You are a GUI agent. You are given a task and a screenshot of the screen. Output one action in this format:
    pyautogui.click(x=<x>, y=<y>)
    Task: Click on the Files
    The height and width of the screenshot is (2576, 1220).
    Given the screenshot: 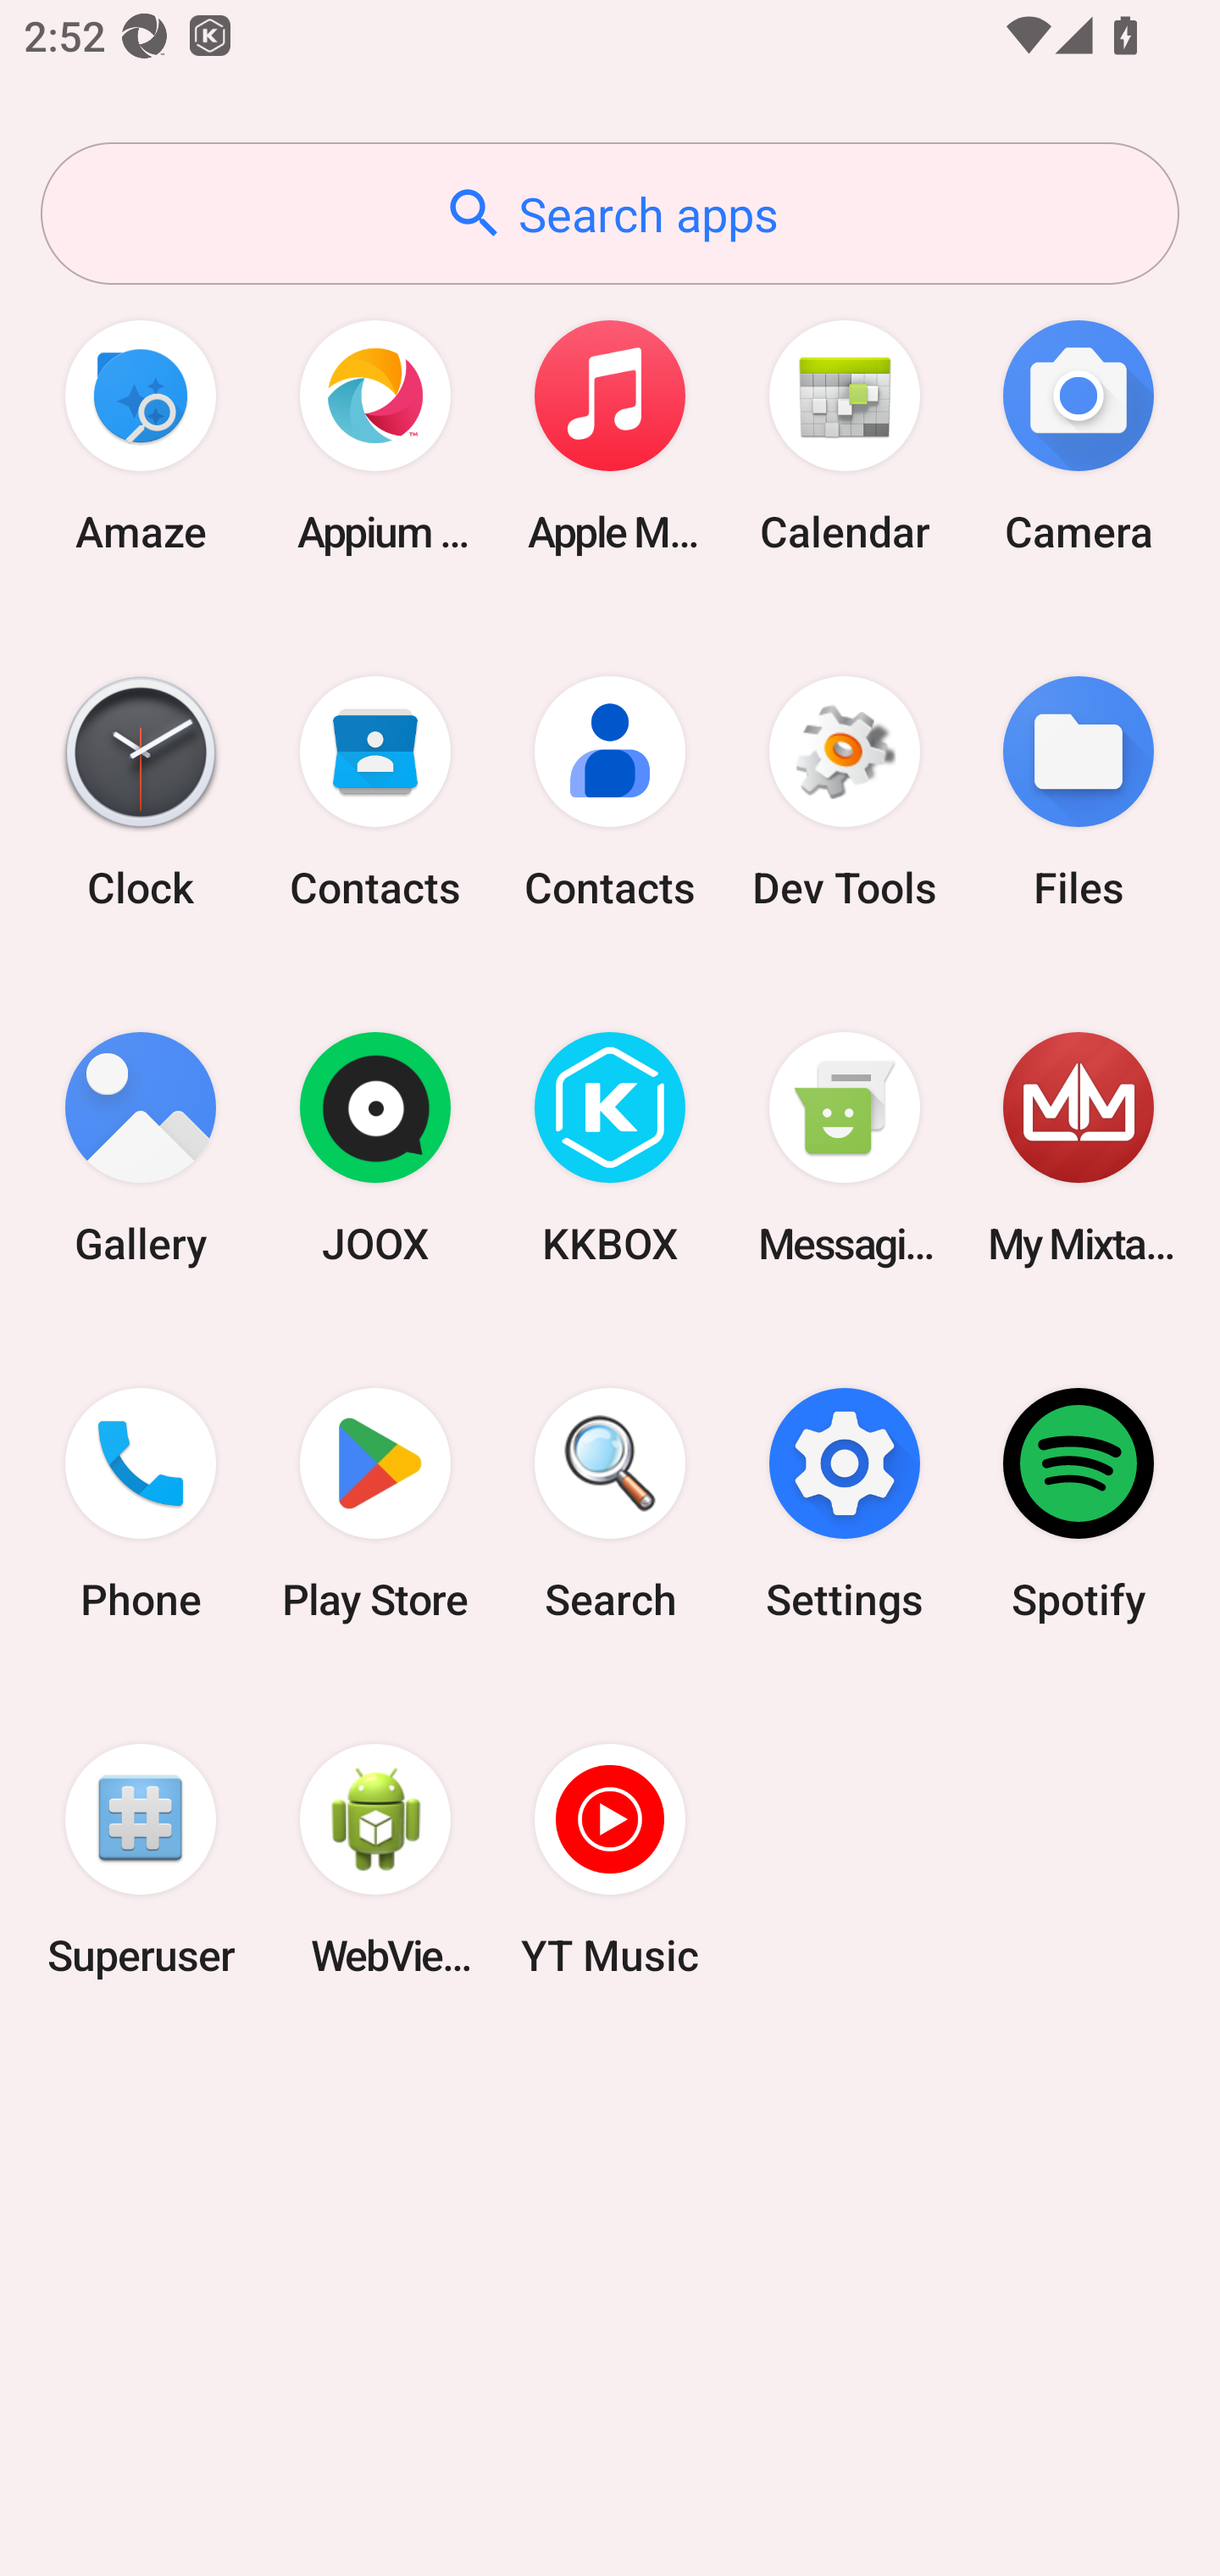 What is the action you would take?
    pyautogui.click(x=1079, y=791)
    